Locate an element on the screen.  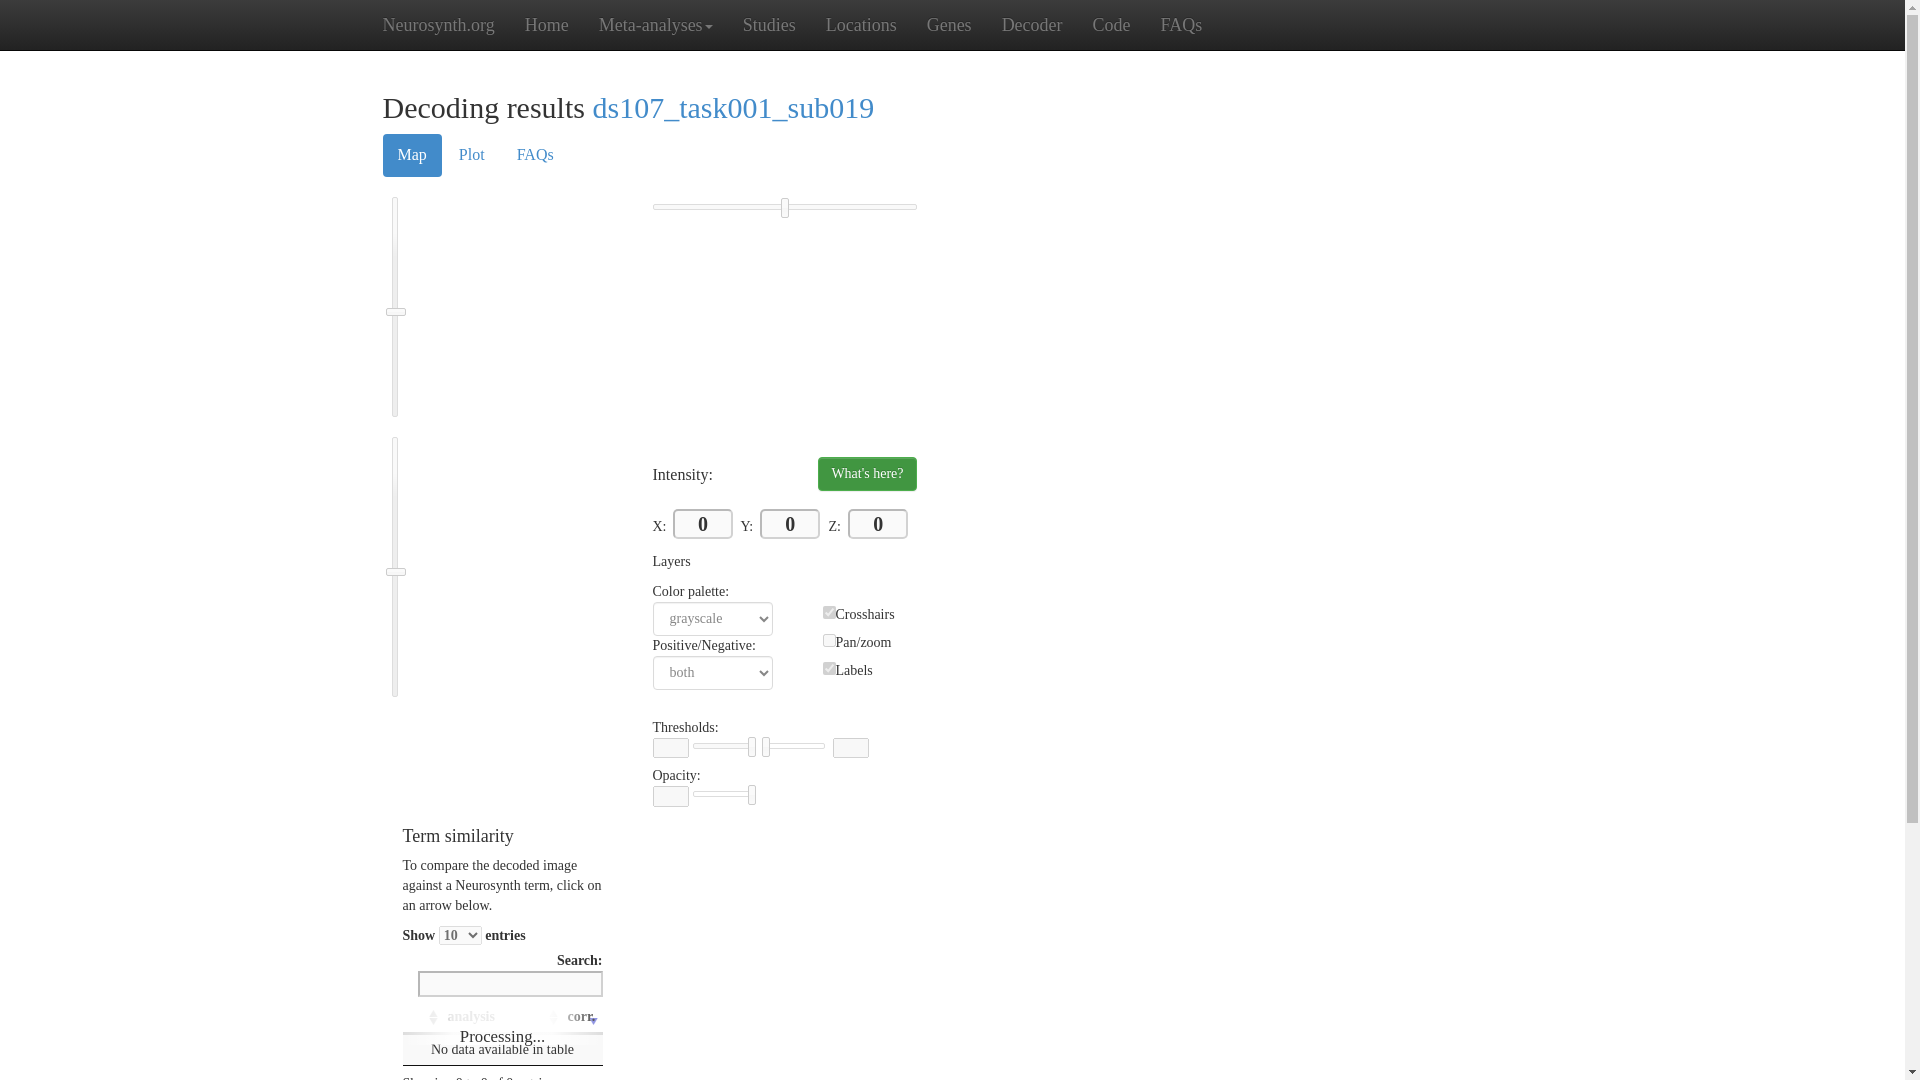
0 is located at coordinates (790, 523).